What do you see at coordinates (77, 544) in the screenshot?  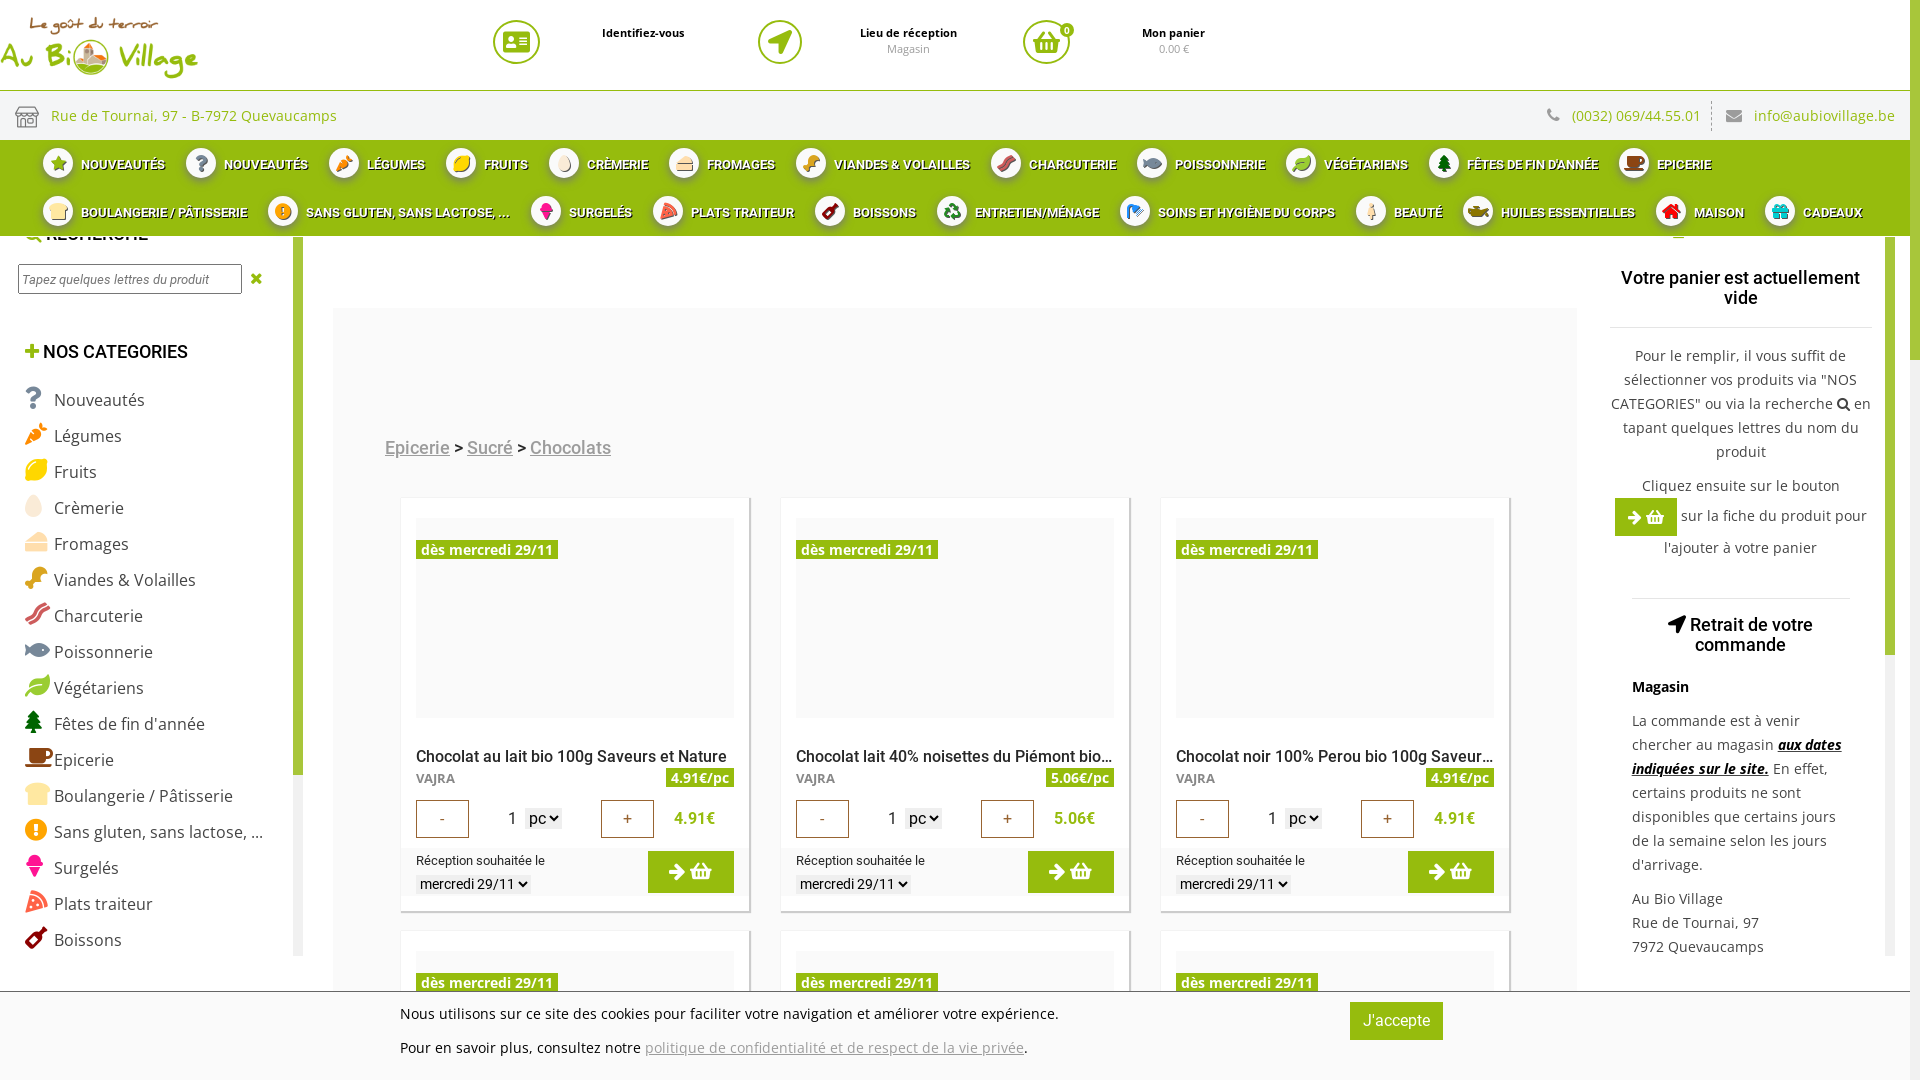 I see `Fromages` at bounding box center [77, 544].